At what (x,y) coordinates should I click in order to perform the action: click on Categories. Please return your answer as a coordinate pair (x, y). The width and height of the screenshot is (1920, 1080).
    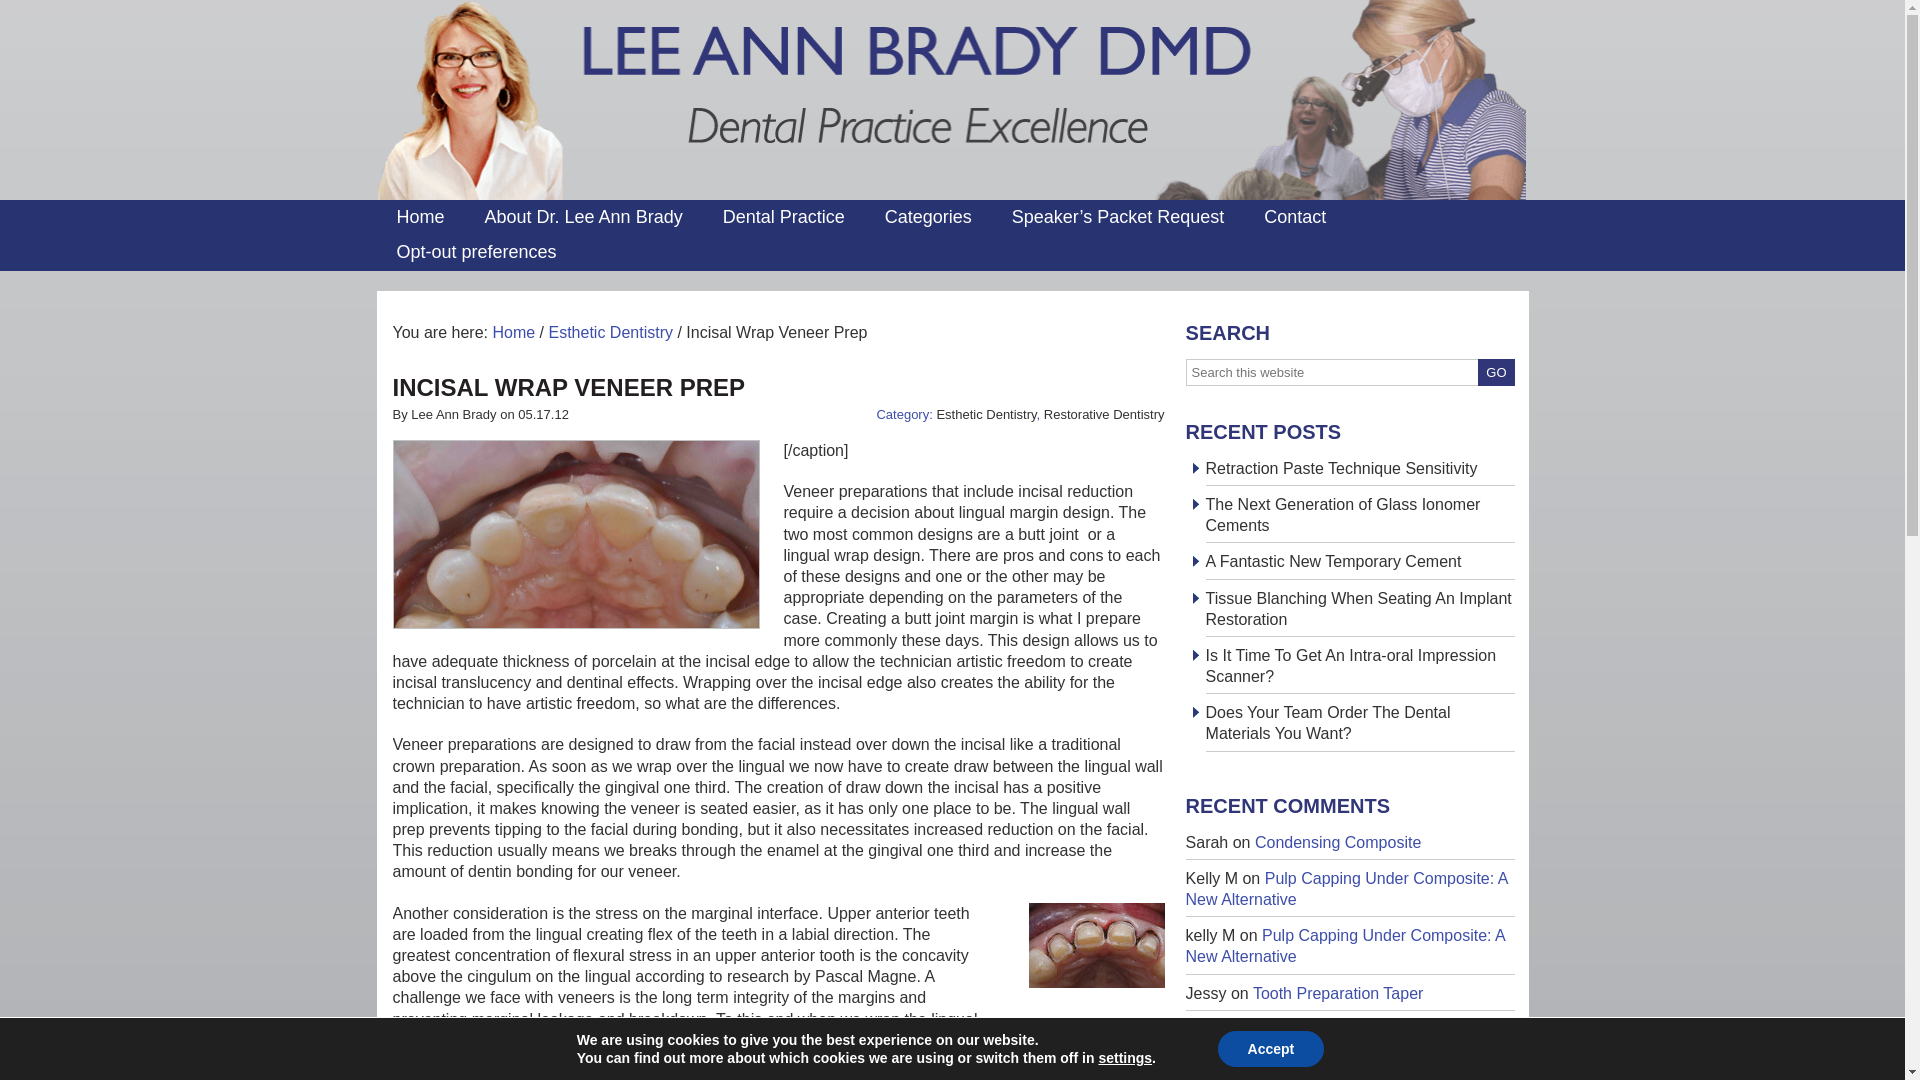
    Looking at the image, I should click on (928, 217).